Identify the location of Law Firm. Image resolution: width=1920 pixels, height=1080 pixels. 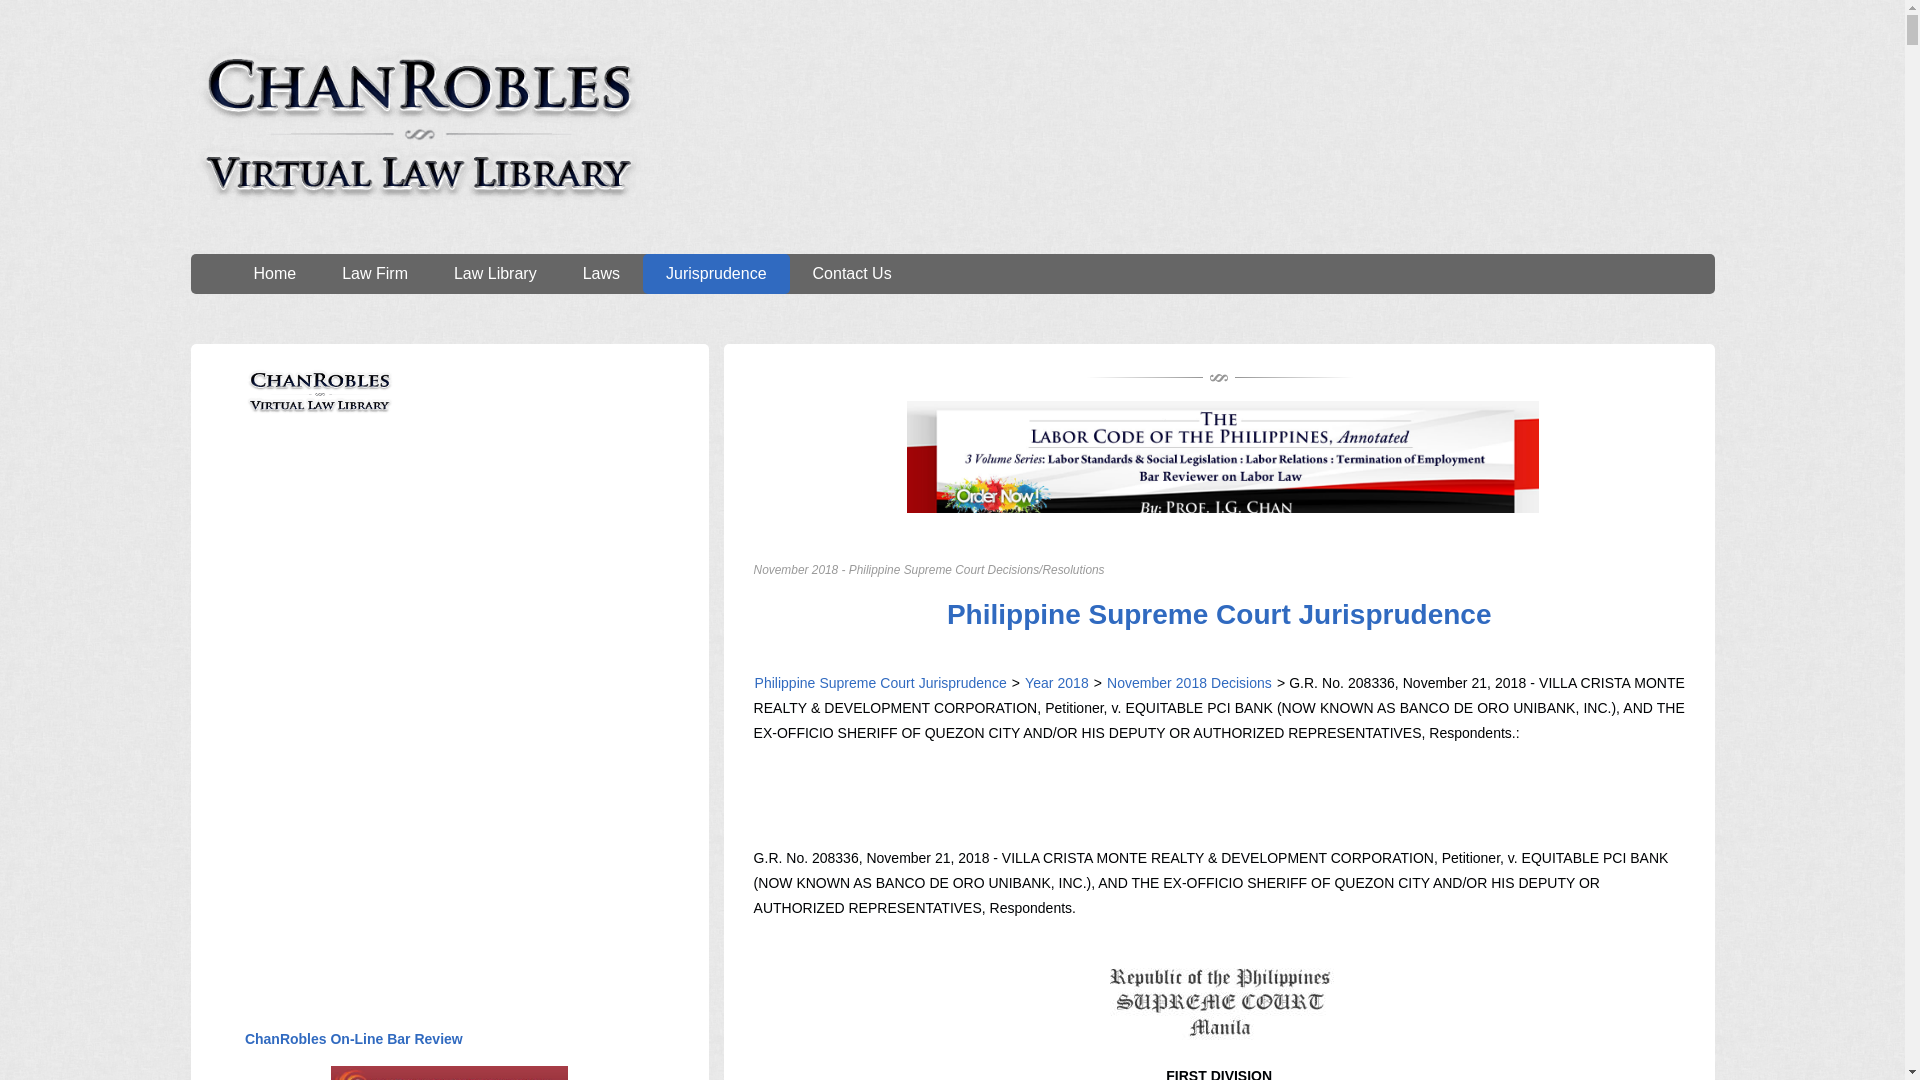
(374, 273).